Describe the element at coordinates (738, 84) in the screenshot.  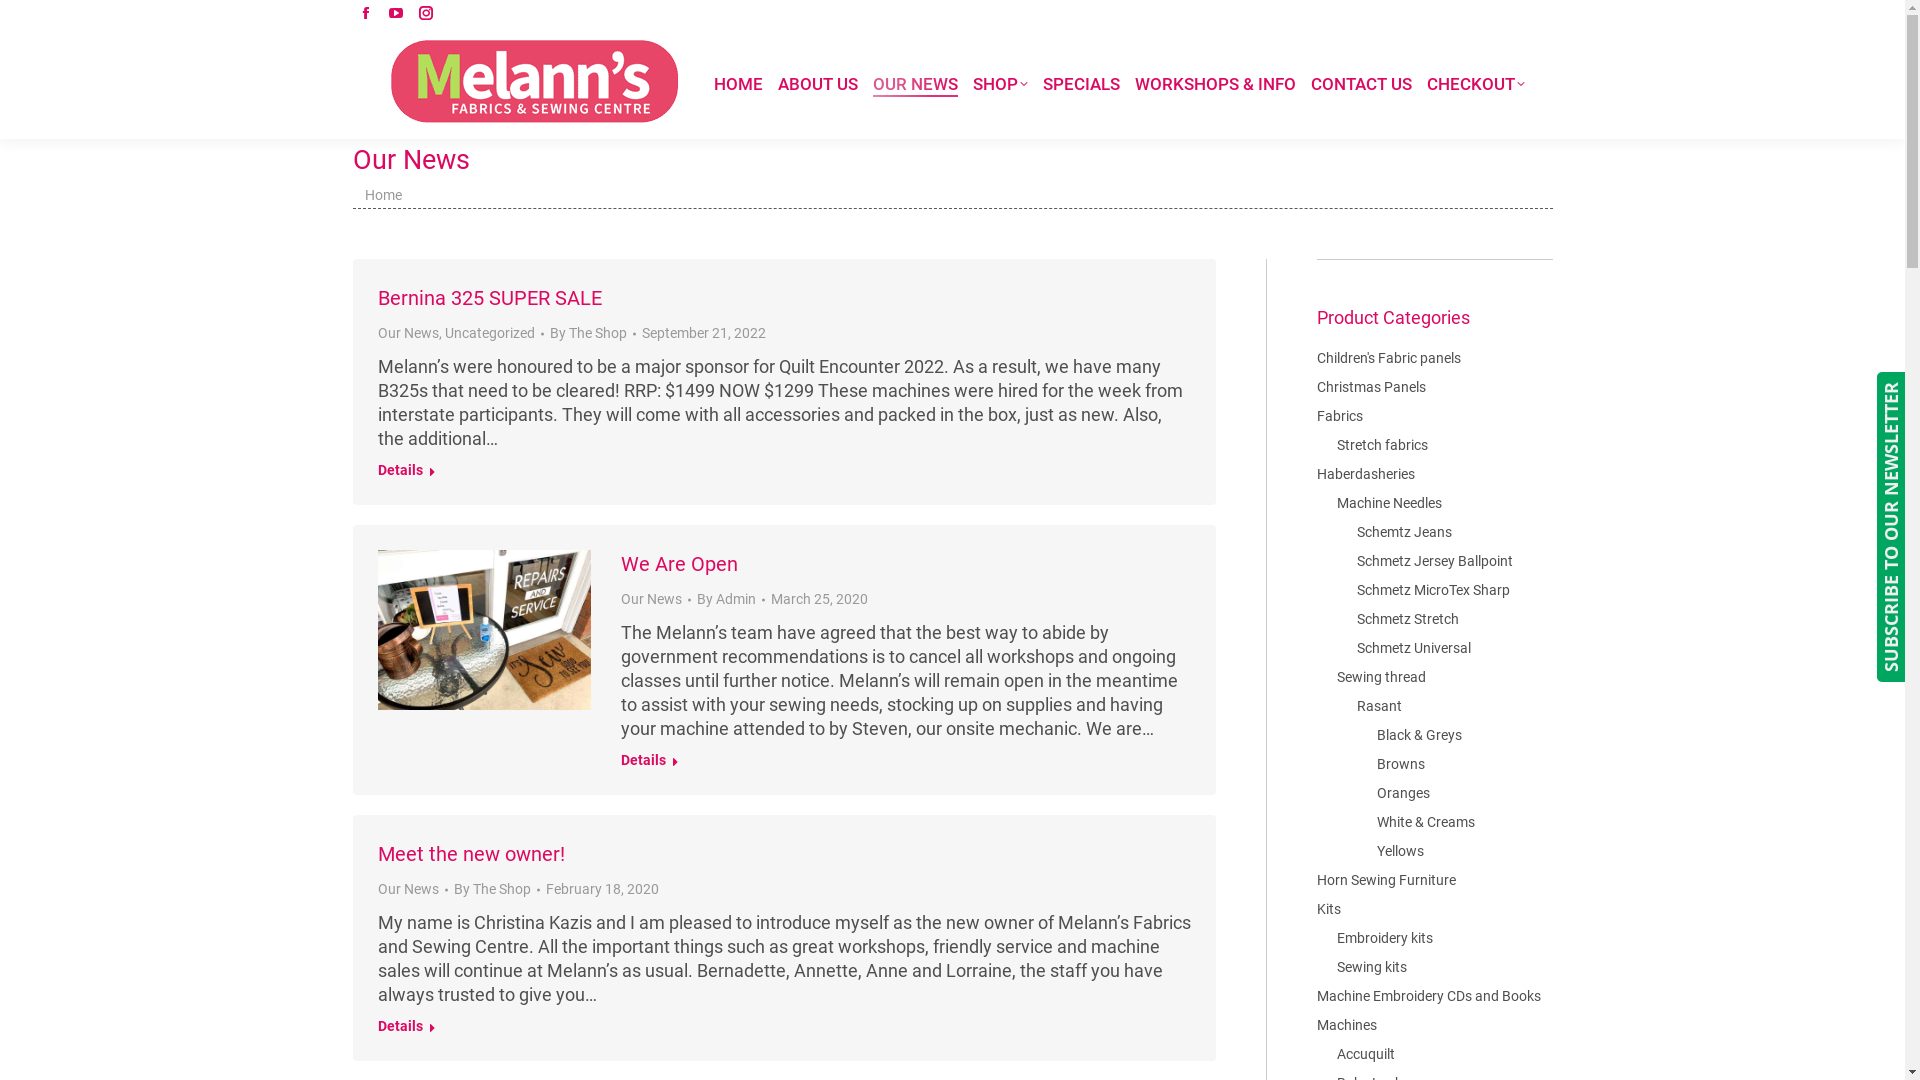
I see `HOME` at that location.